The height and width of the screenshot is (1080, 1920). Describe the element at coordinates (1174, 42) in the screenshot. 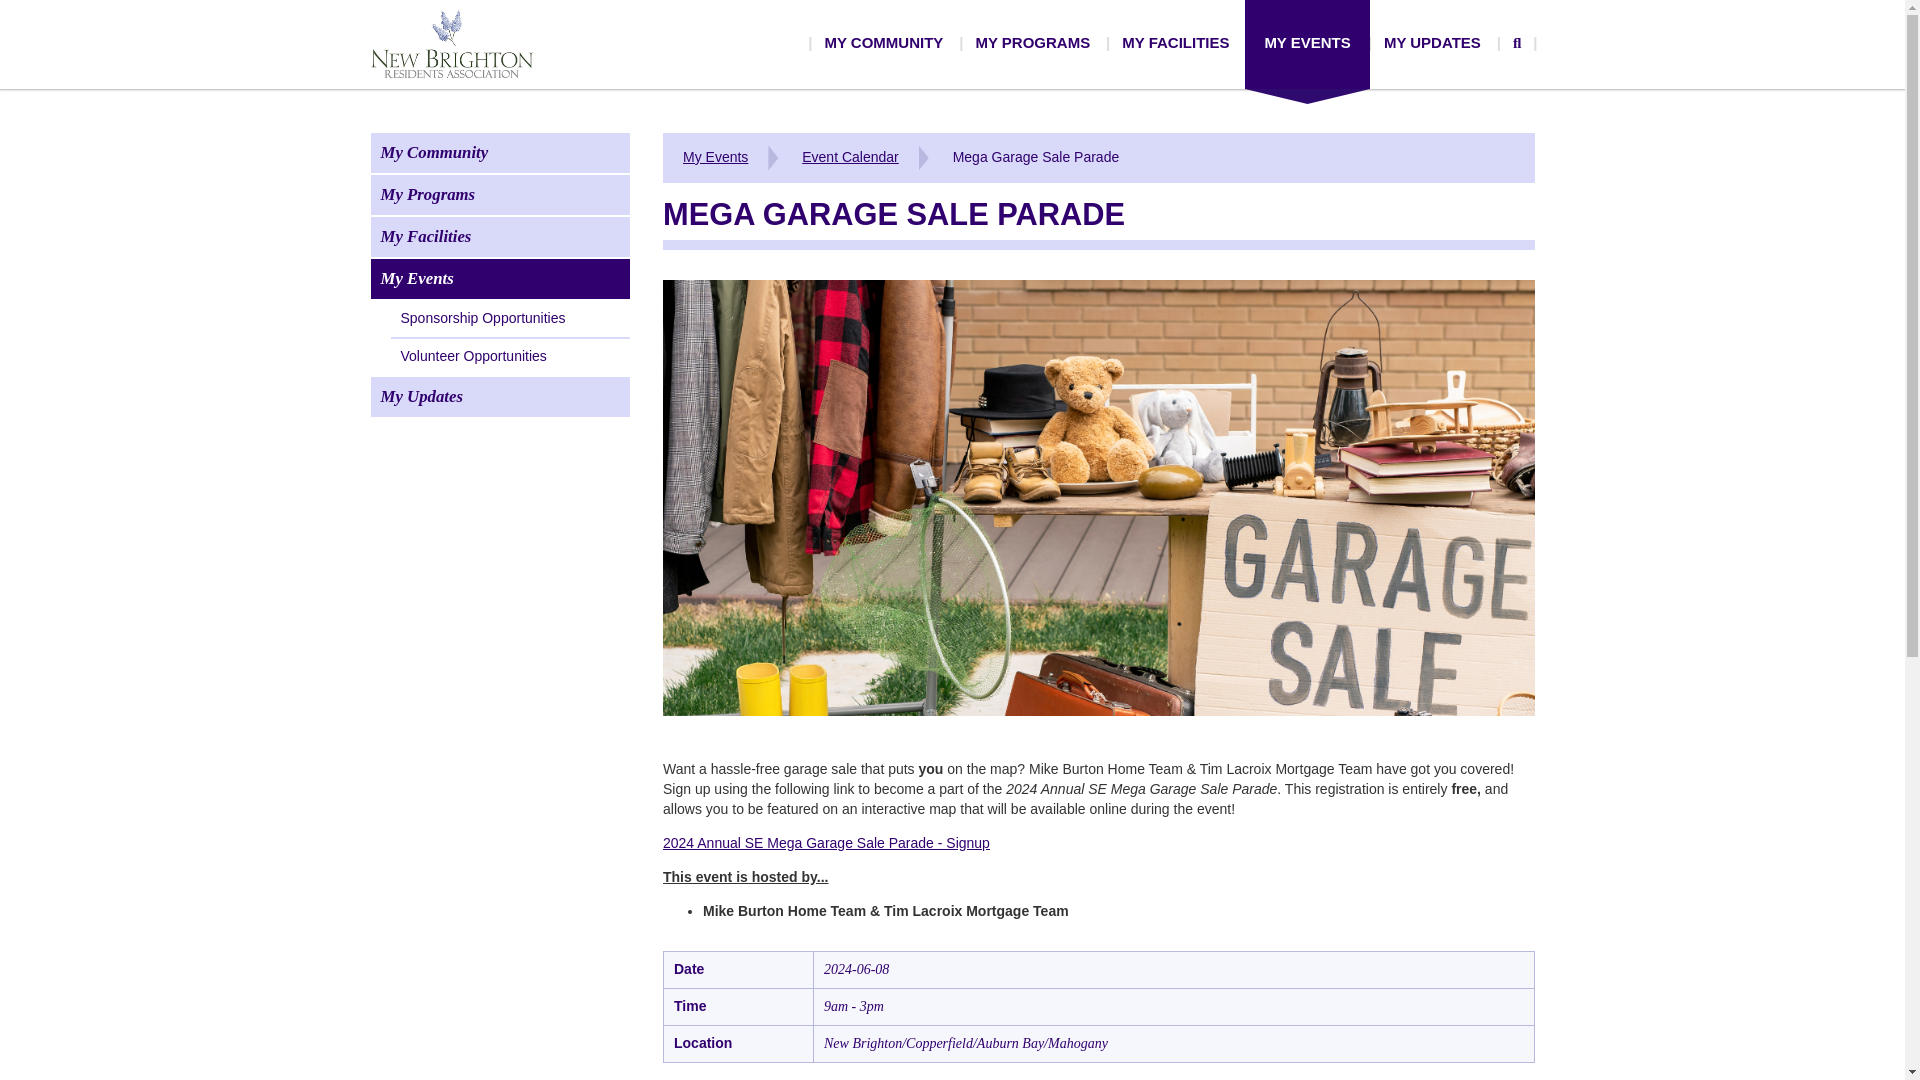

I see `MY FACILITIES` at that location.